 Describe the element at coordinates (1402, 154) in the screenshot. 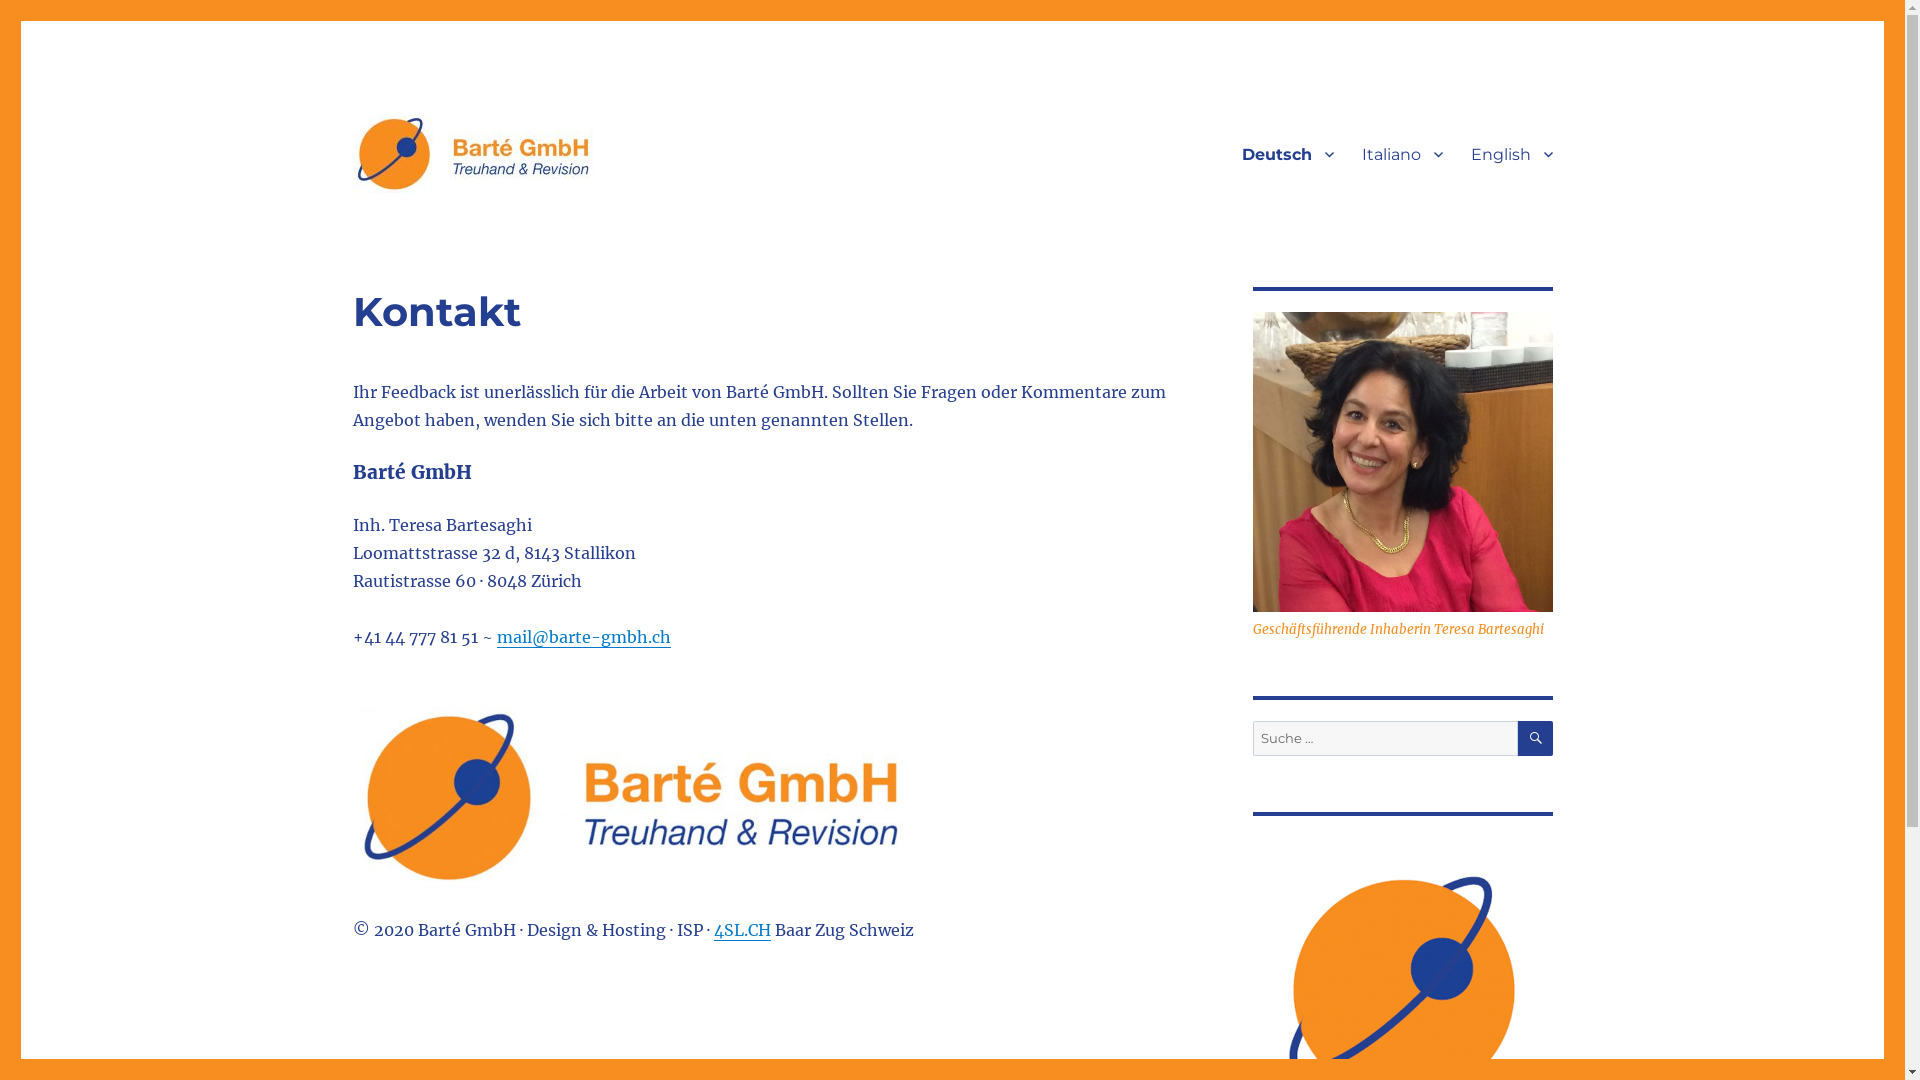

I see `Italiano` at that location.